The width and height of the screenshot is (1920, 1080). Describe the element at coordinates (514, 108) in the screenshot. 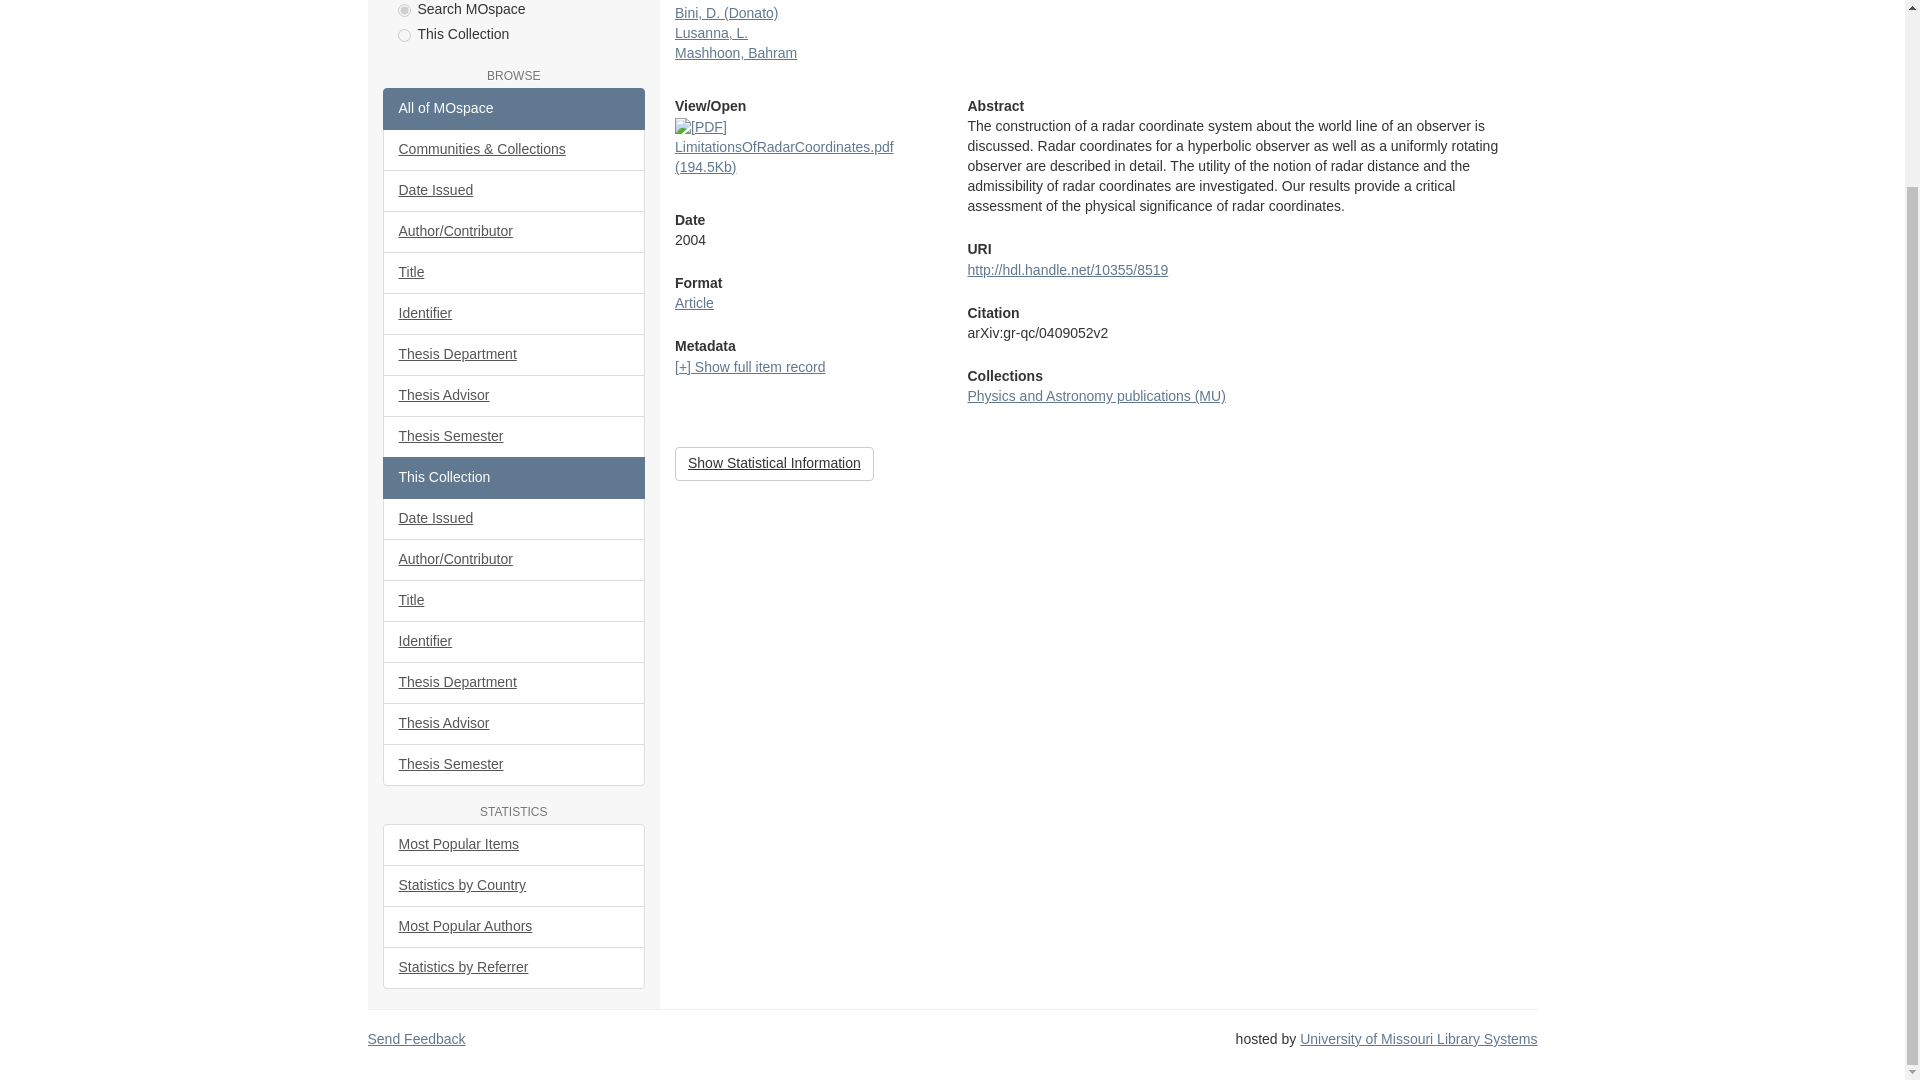

I see `All of MOspace` at that location.